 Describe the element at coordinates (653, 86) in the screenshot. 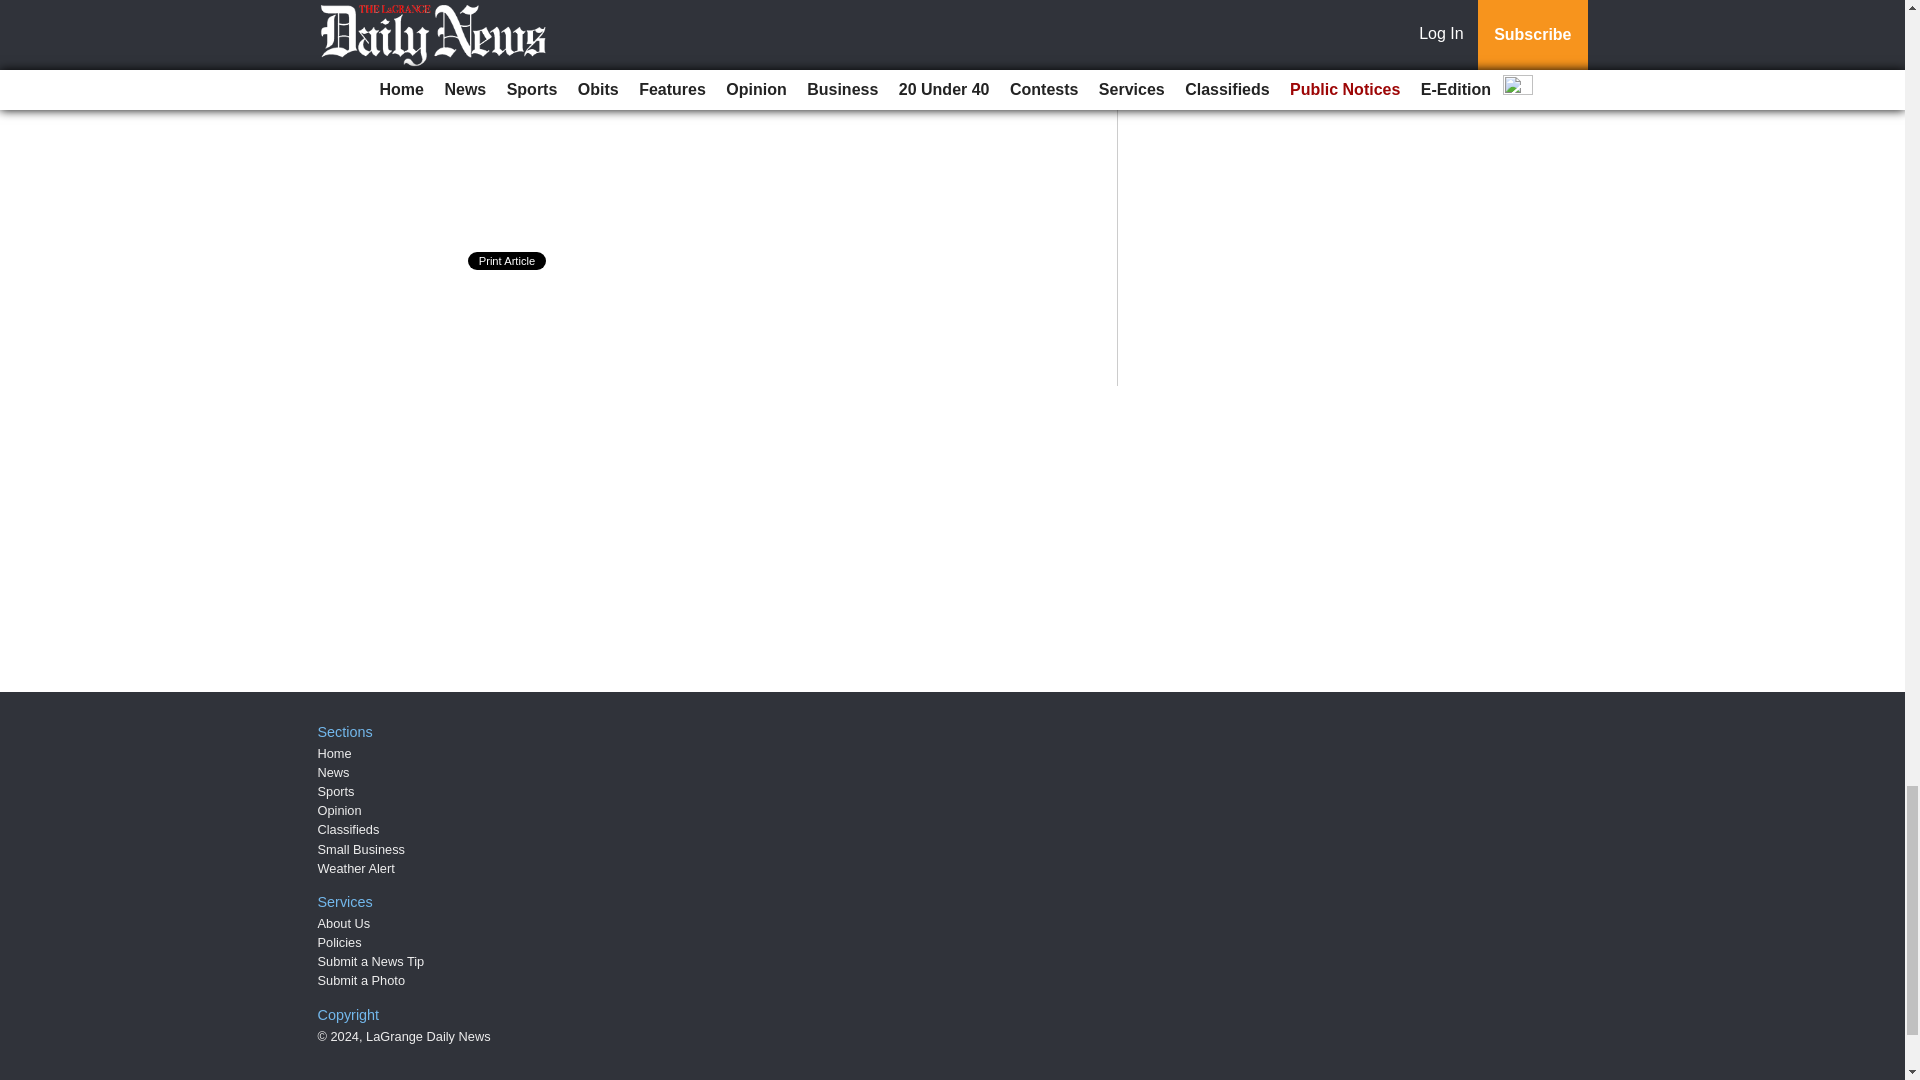

I see `20 UNDER 40: Kristopher Nelson` at that location.